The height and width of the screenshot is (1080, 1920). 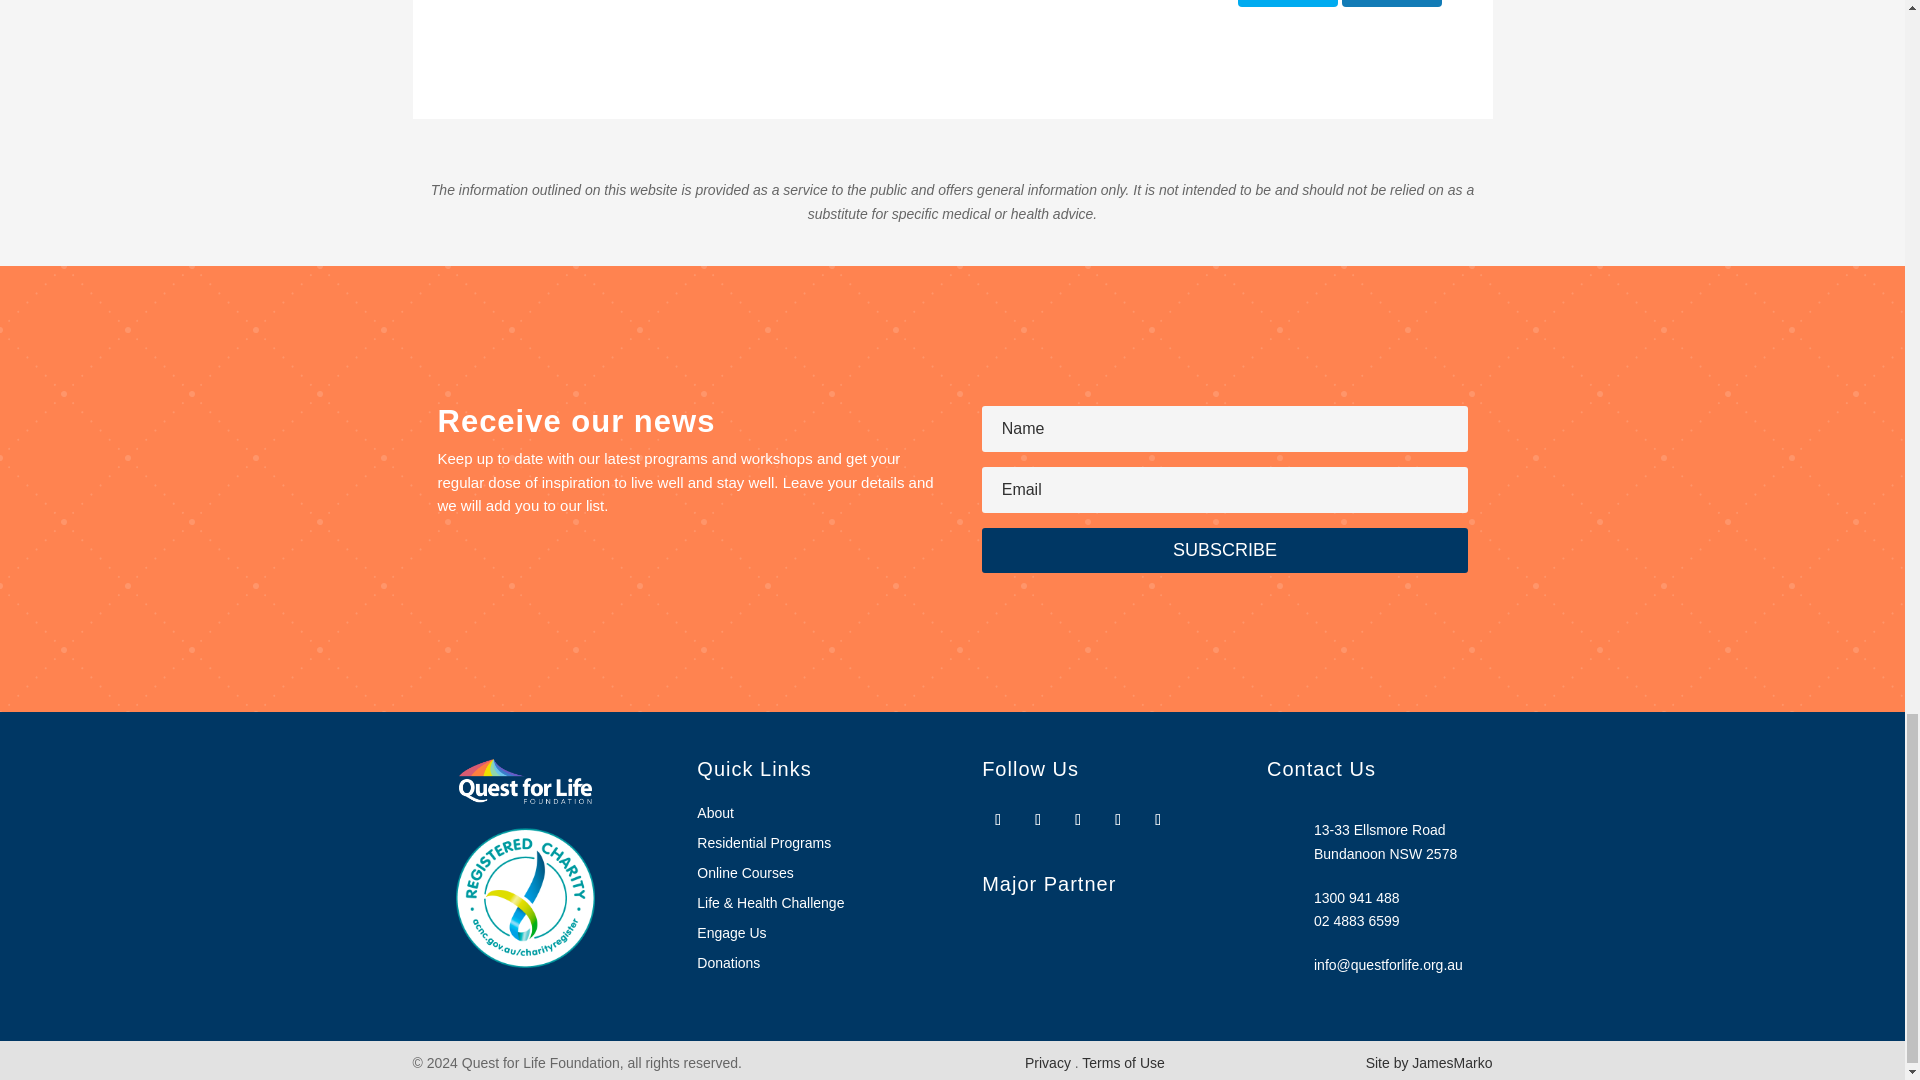 What do you see at coordinates (1158, 819) in the screenshot?
I see `Follow on LinkedIn` at bounding box center [1158, 819].